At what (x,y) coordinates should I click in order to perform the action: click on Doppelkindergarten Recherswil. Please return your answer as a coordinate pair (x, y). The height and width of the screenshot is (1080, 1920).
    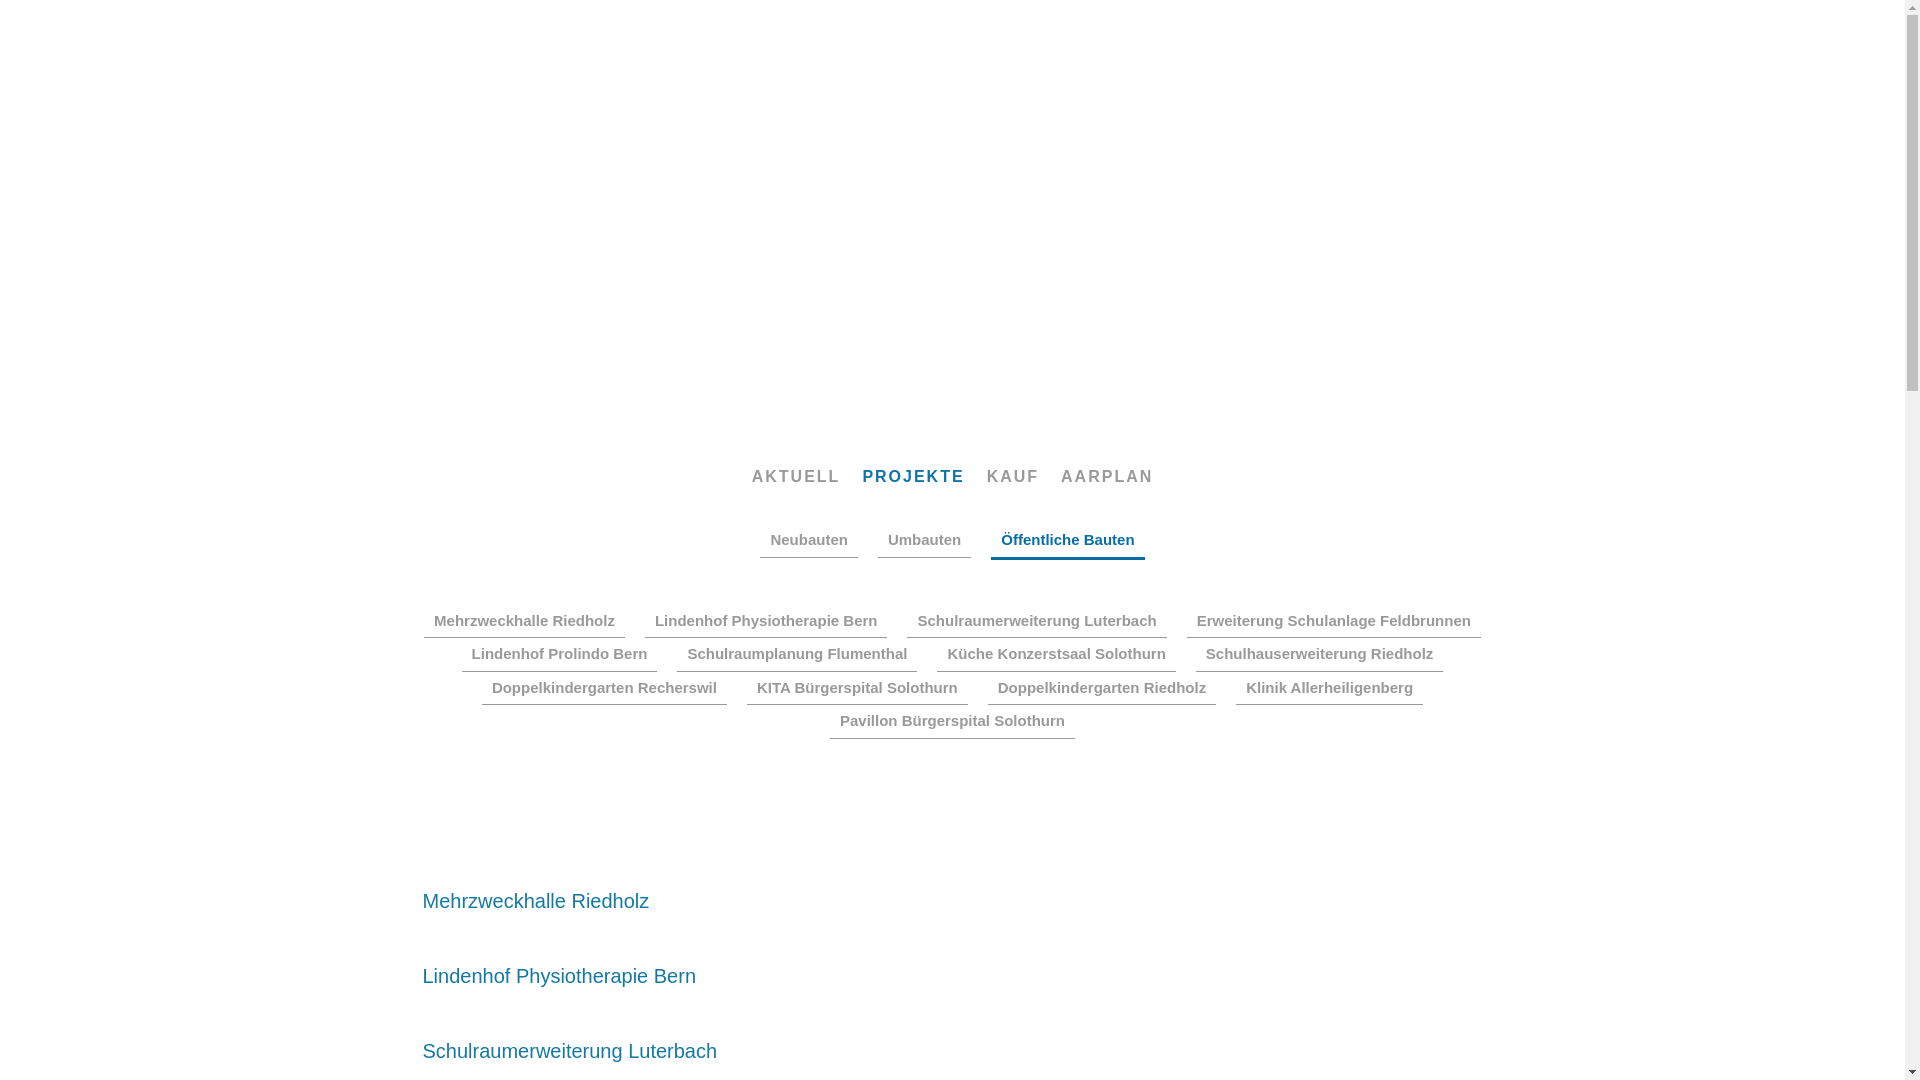
    Looking at the image, I should click on (604, 689).